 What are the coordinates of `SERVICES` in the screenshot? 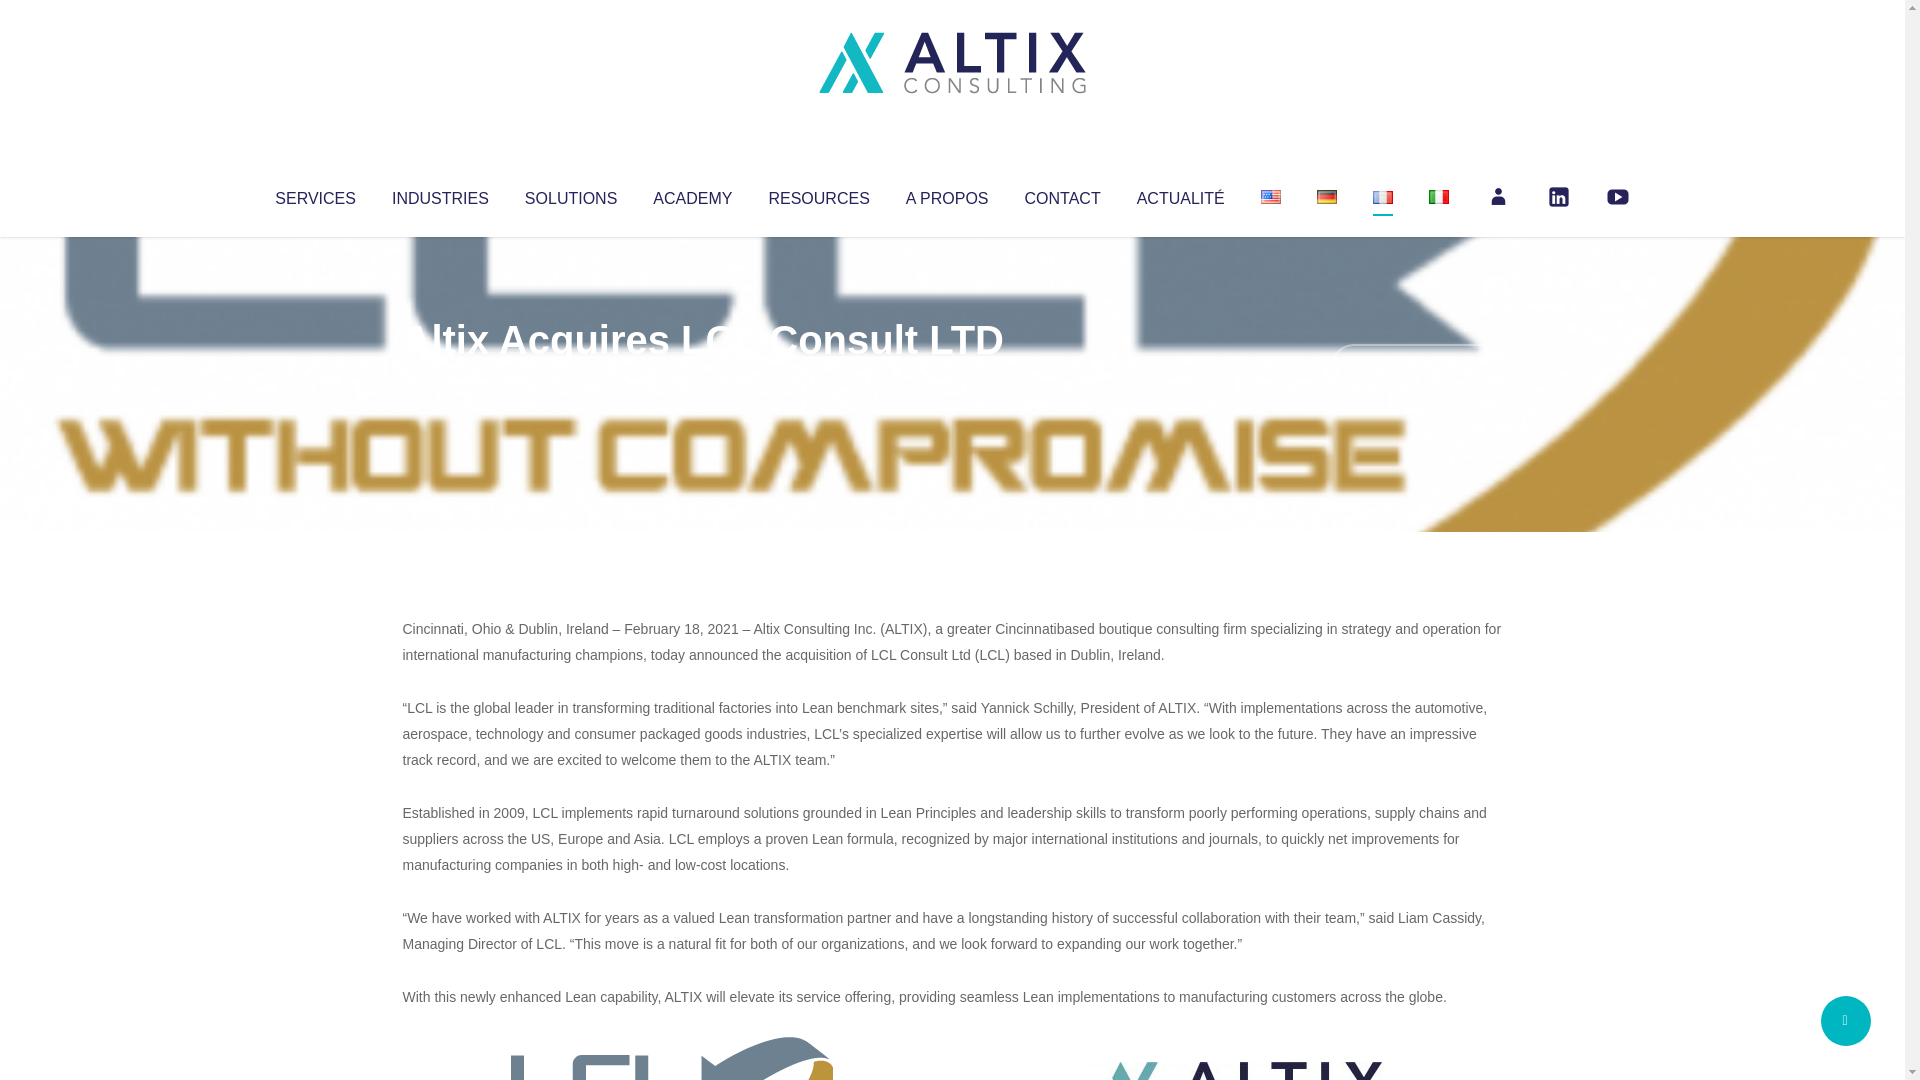 It's located at (314, 194).